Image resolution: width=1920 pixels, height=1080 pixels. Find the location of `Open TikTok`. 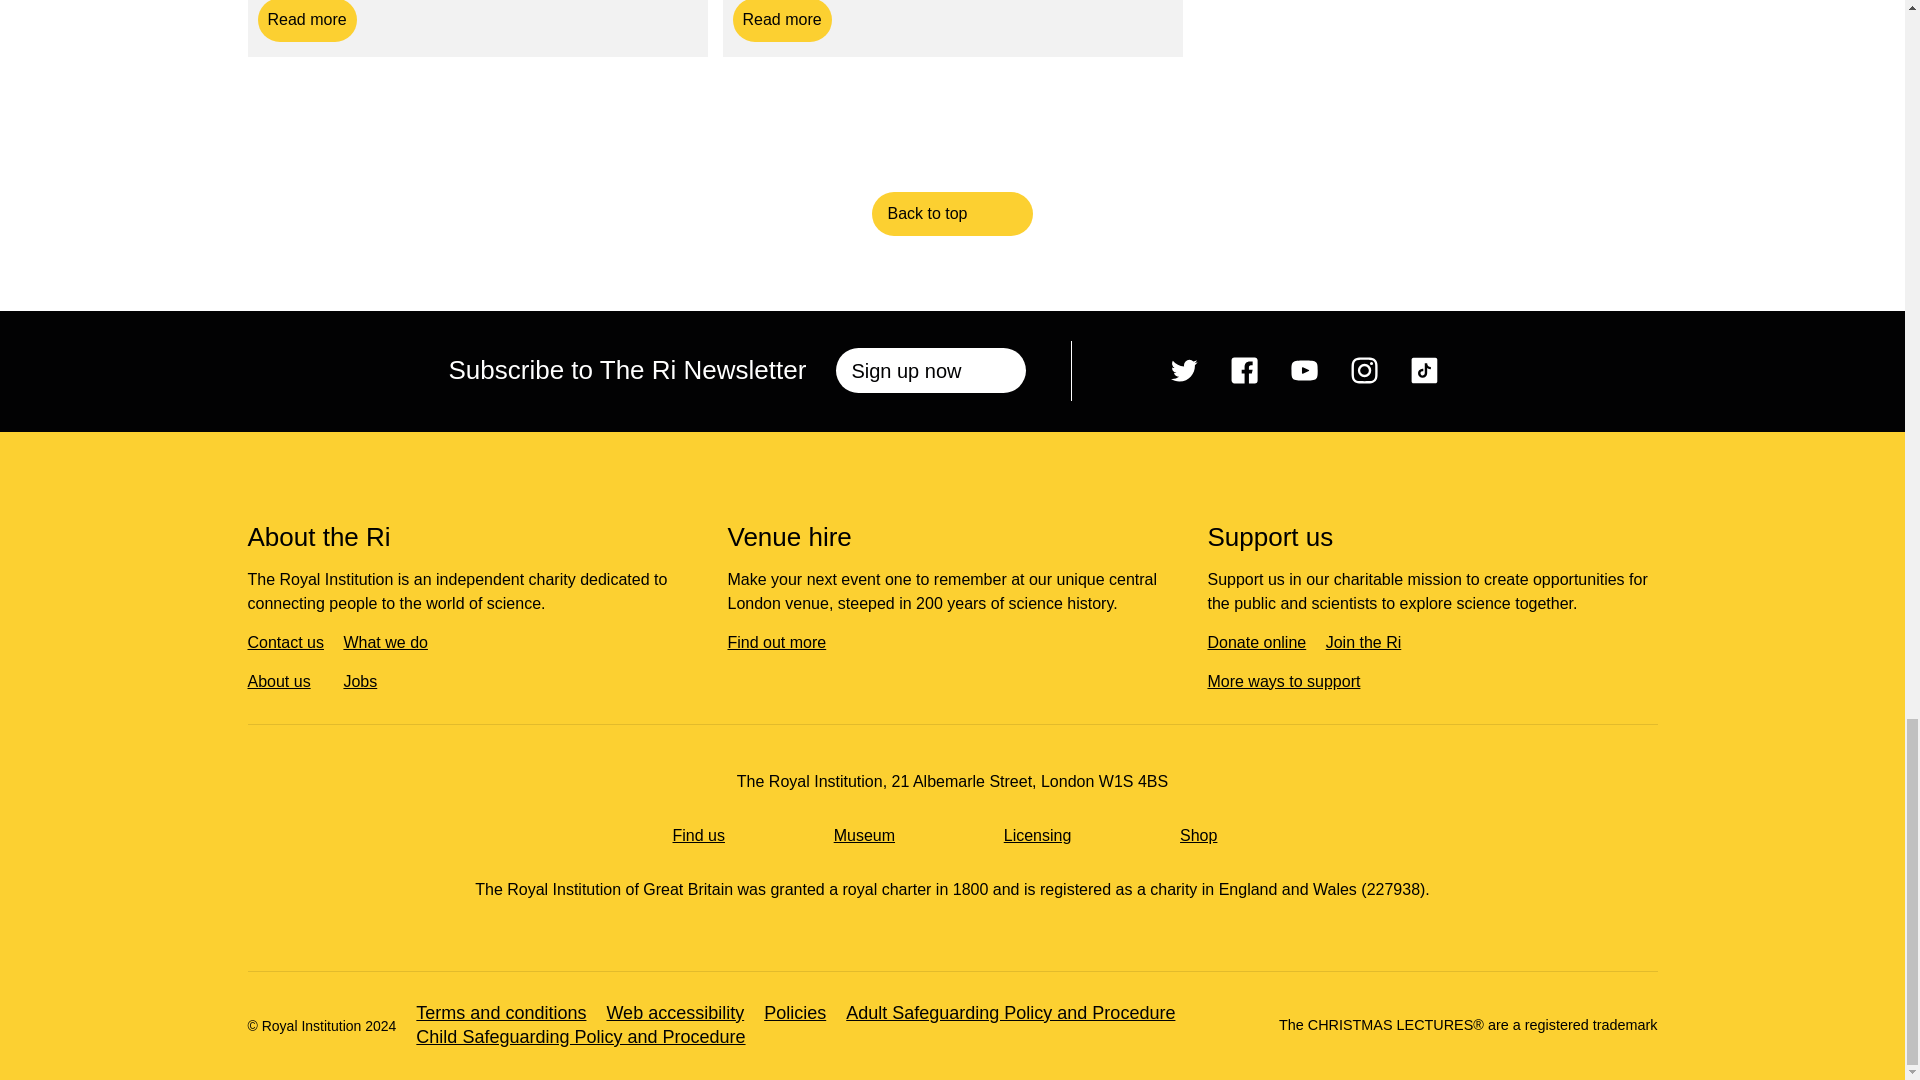

Open TikTok is located at coordinates (1364, 370).